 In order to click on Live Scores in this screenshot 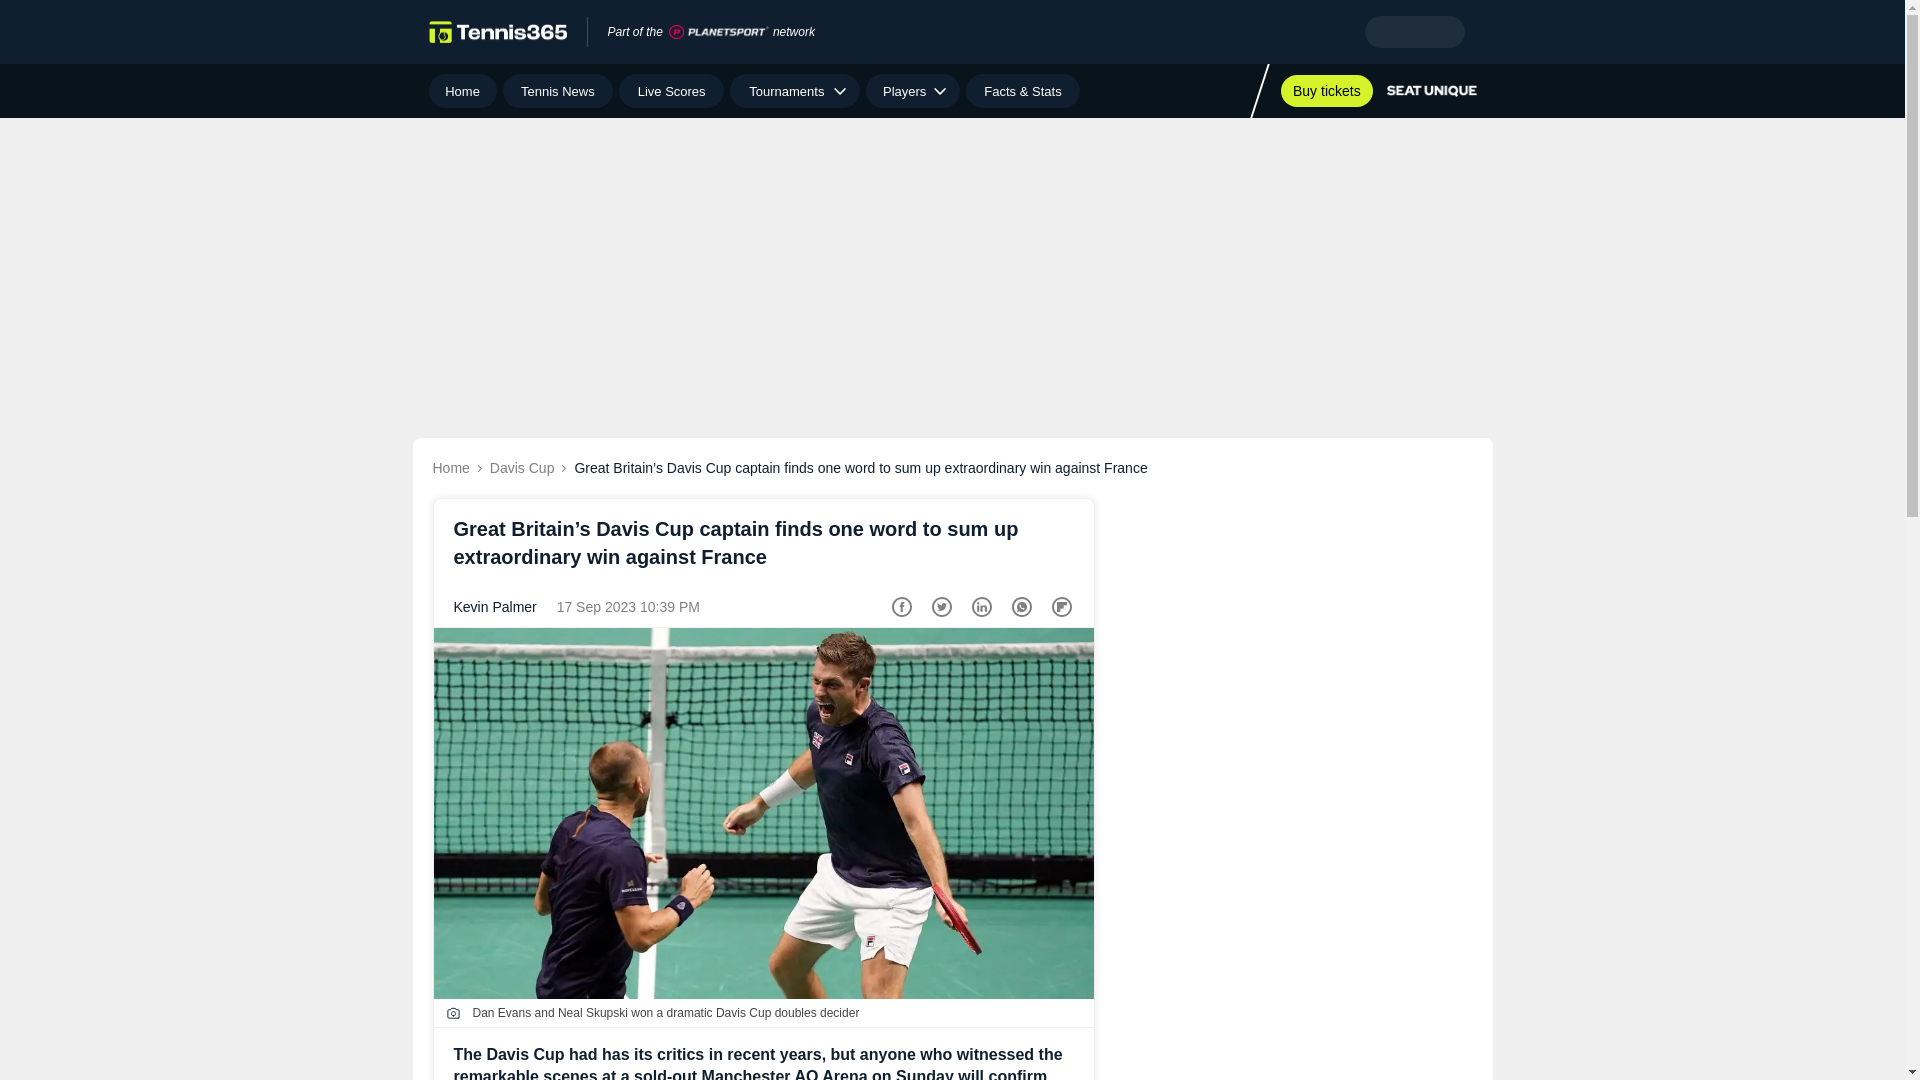, I will do `click(670, 91)`.